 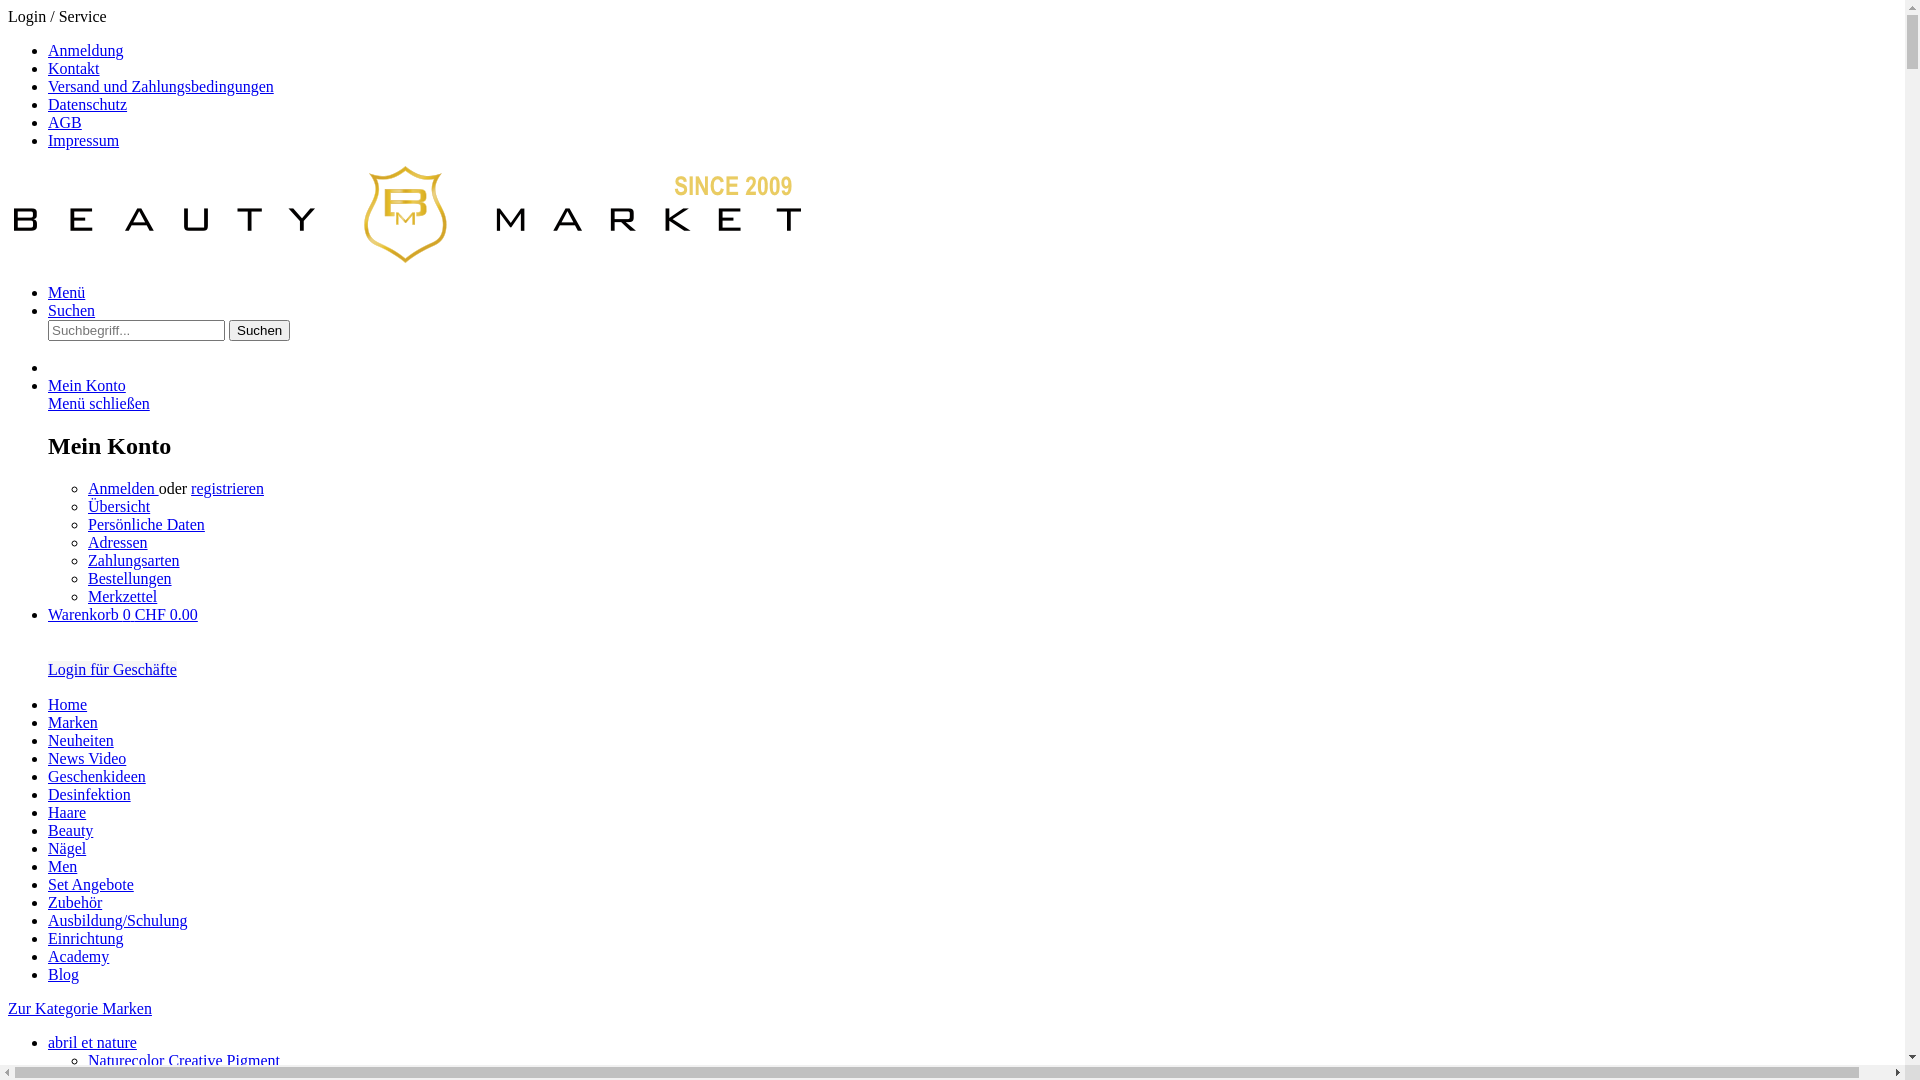 What do you see at coordinates (122, 596) in the screenshot?
I see `Merkzettel` at bounding box center [122, 596].